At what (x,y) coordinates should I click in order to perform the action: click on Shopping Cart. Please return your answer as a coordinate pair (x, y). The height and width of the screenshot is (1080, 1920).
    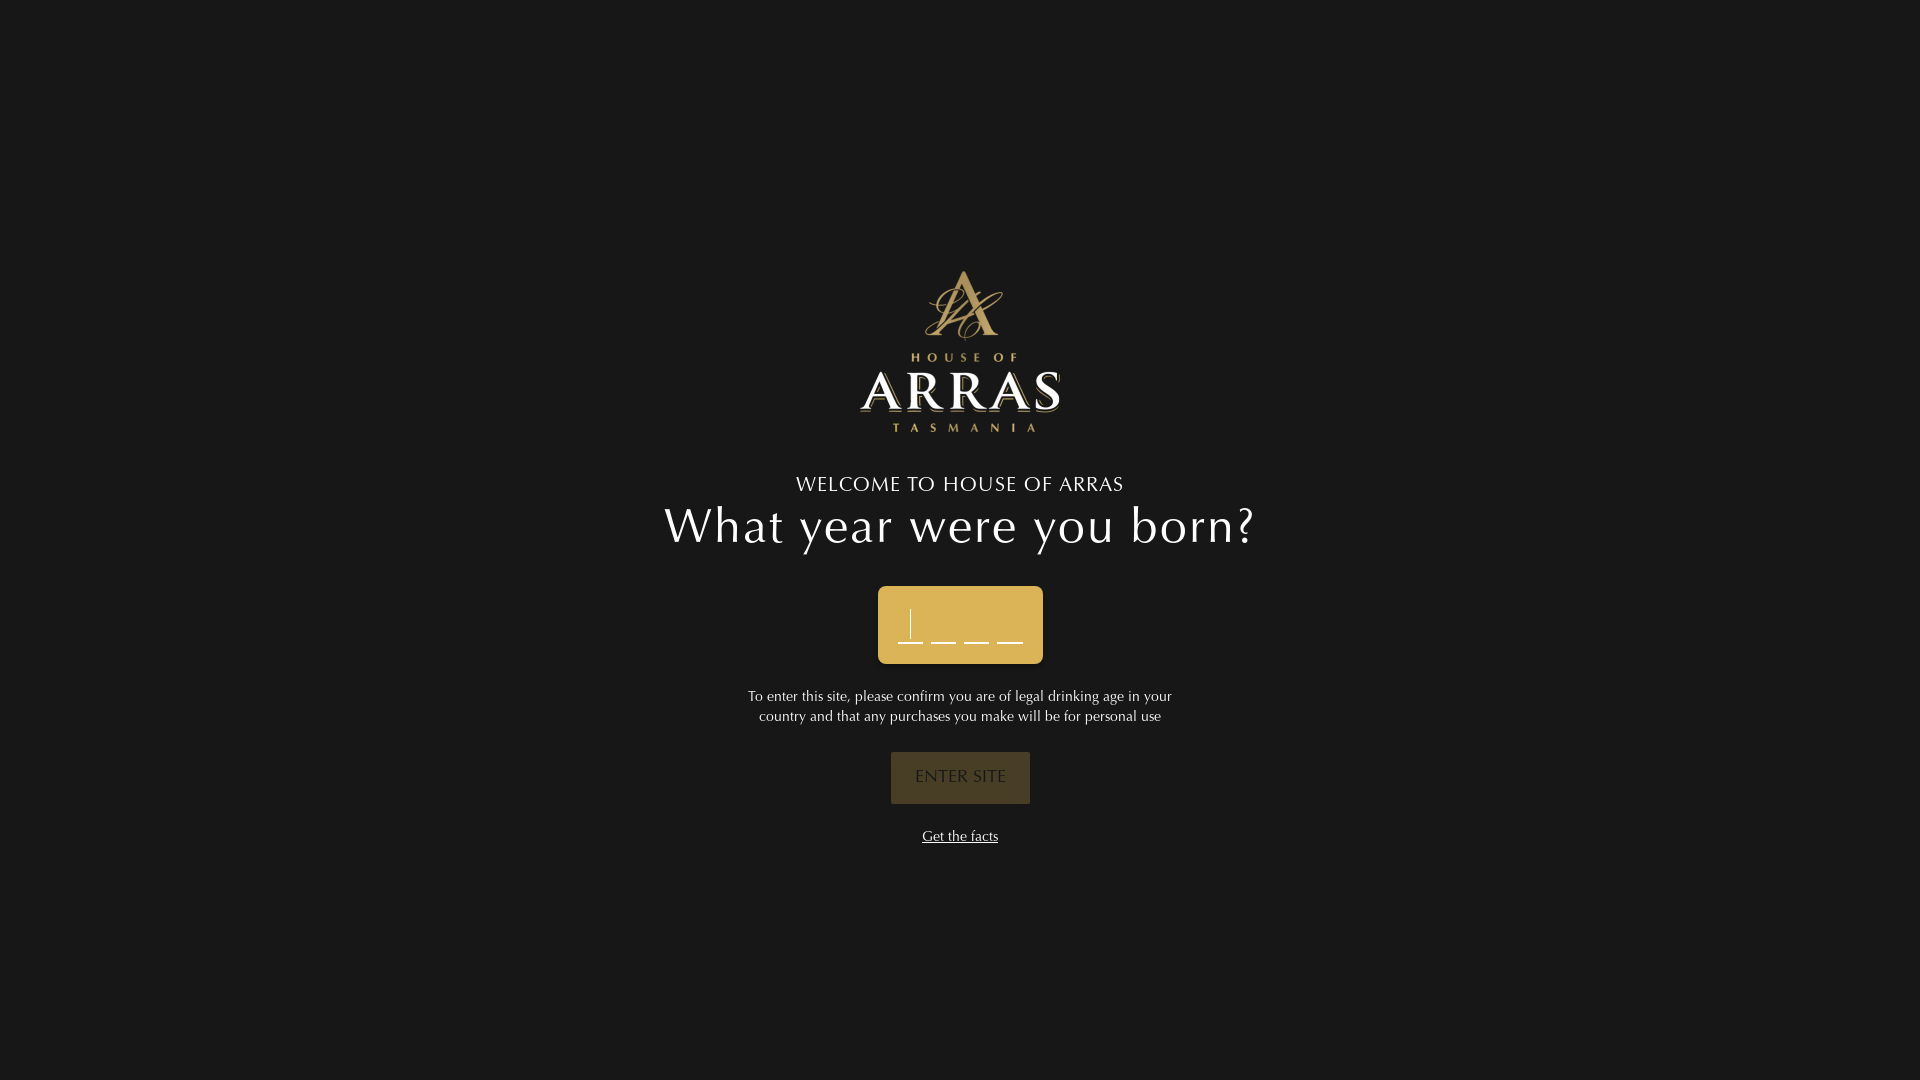
    Looking at the image, I should click on (1616, 60).